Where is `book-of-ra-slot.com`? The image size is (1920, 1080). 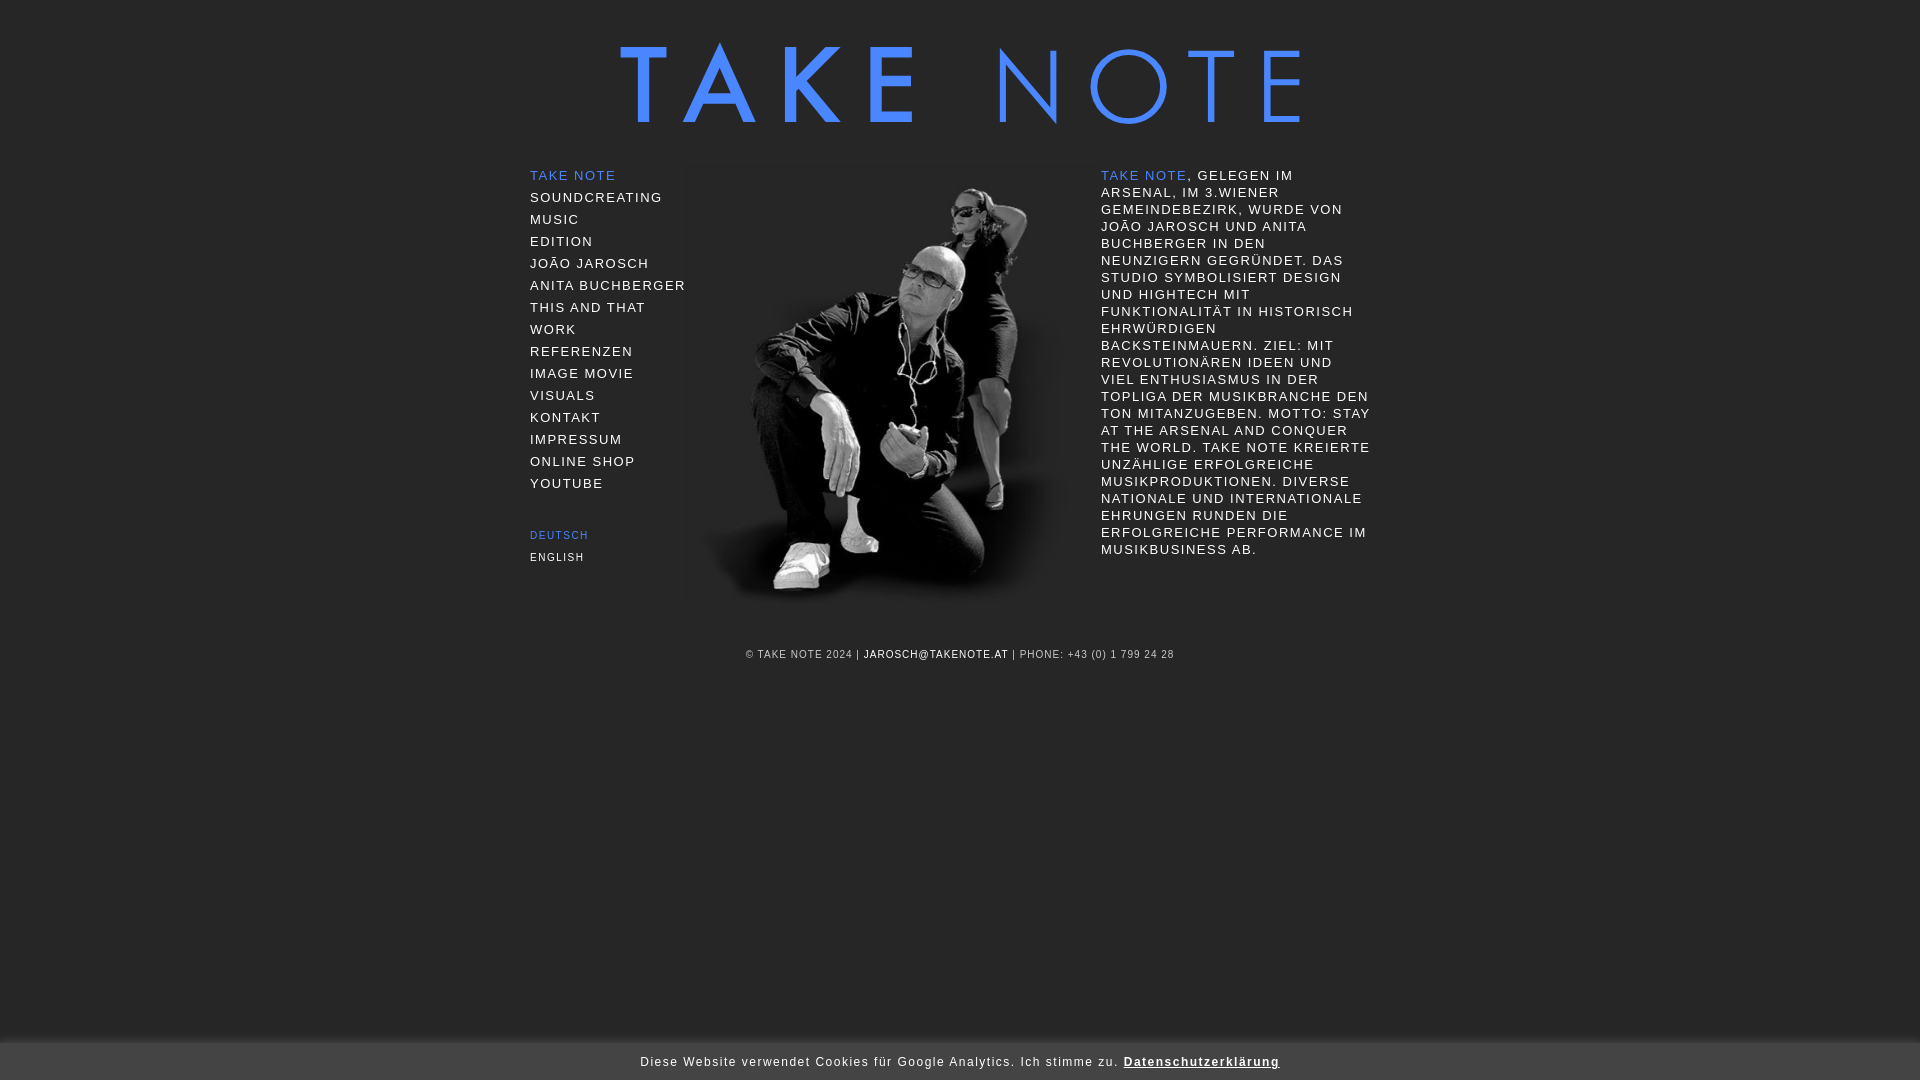
book-of-ra-slot.com is located at coordinates (1180, 596).